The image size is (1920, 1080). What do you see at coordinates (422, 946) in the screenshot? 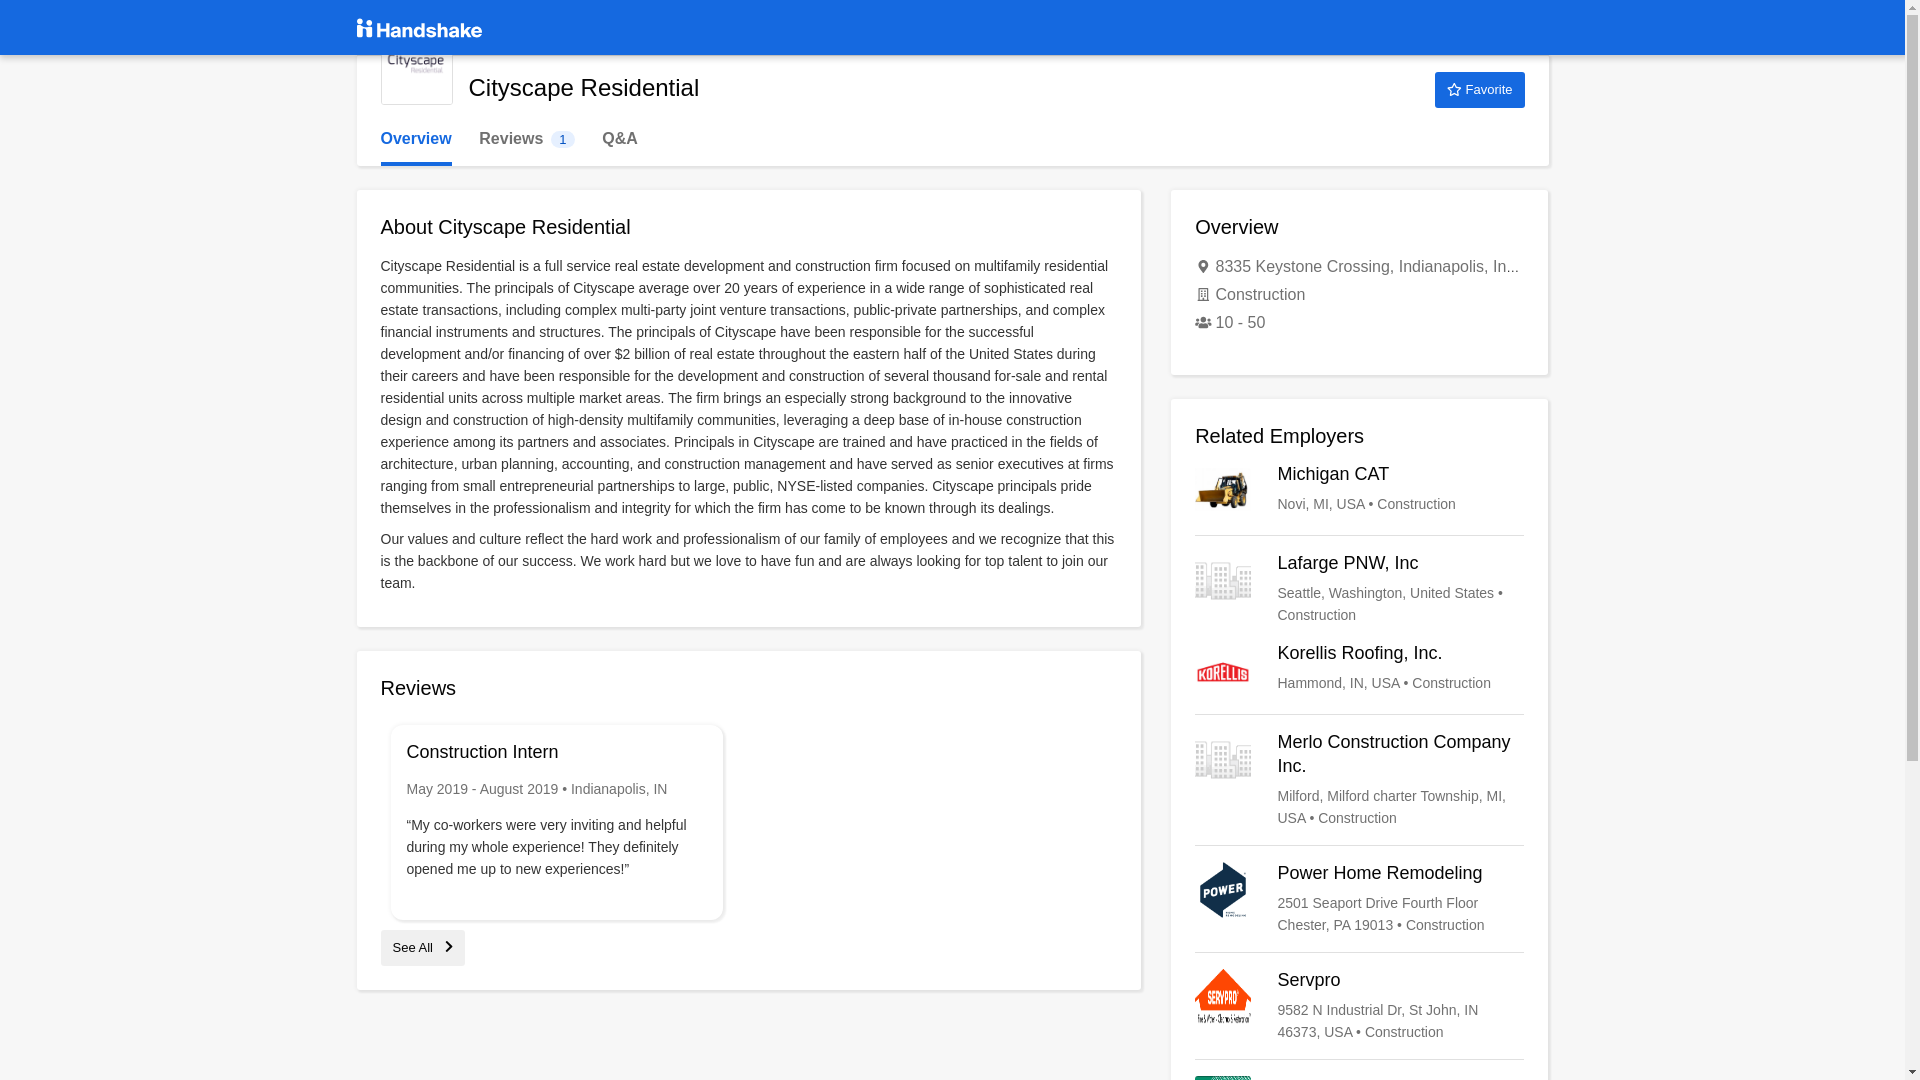
I see `Cityscape Residential` at bounding box center [422, 946].